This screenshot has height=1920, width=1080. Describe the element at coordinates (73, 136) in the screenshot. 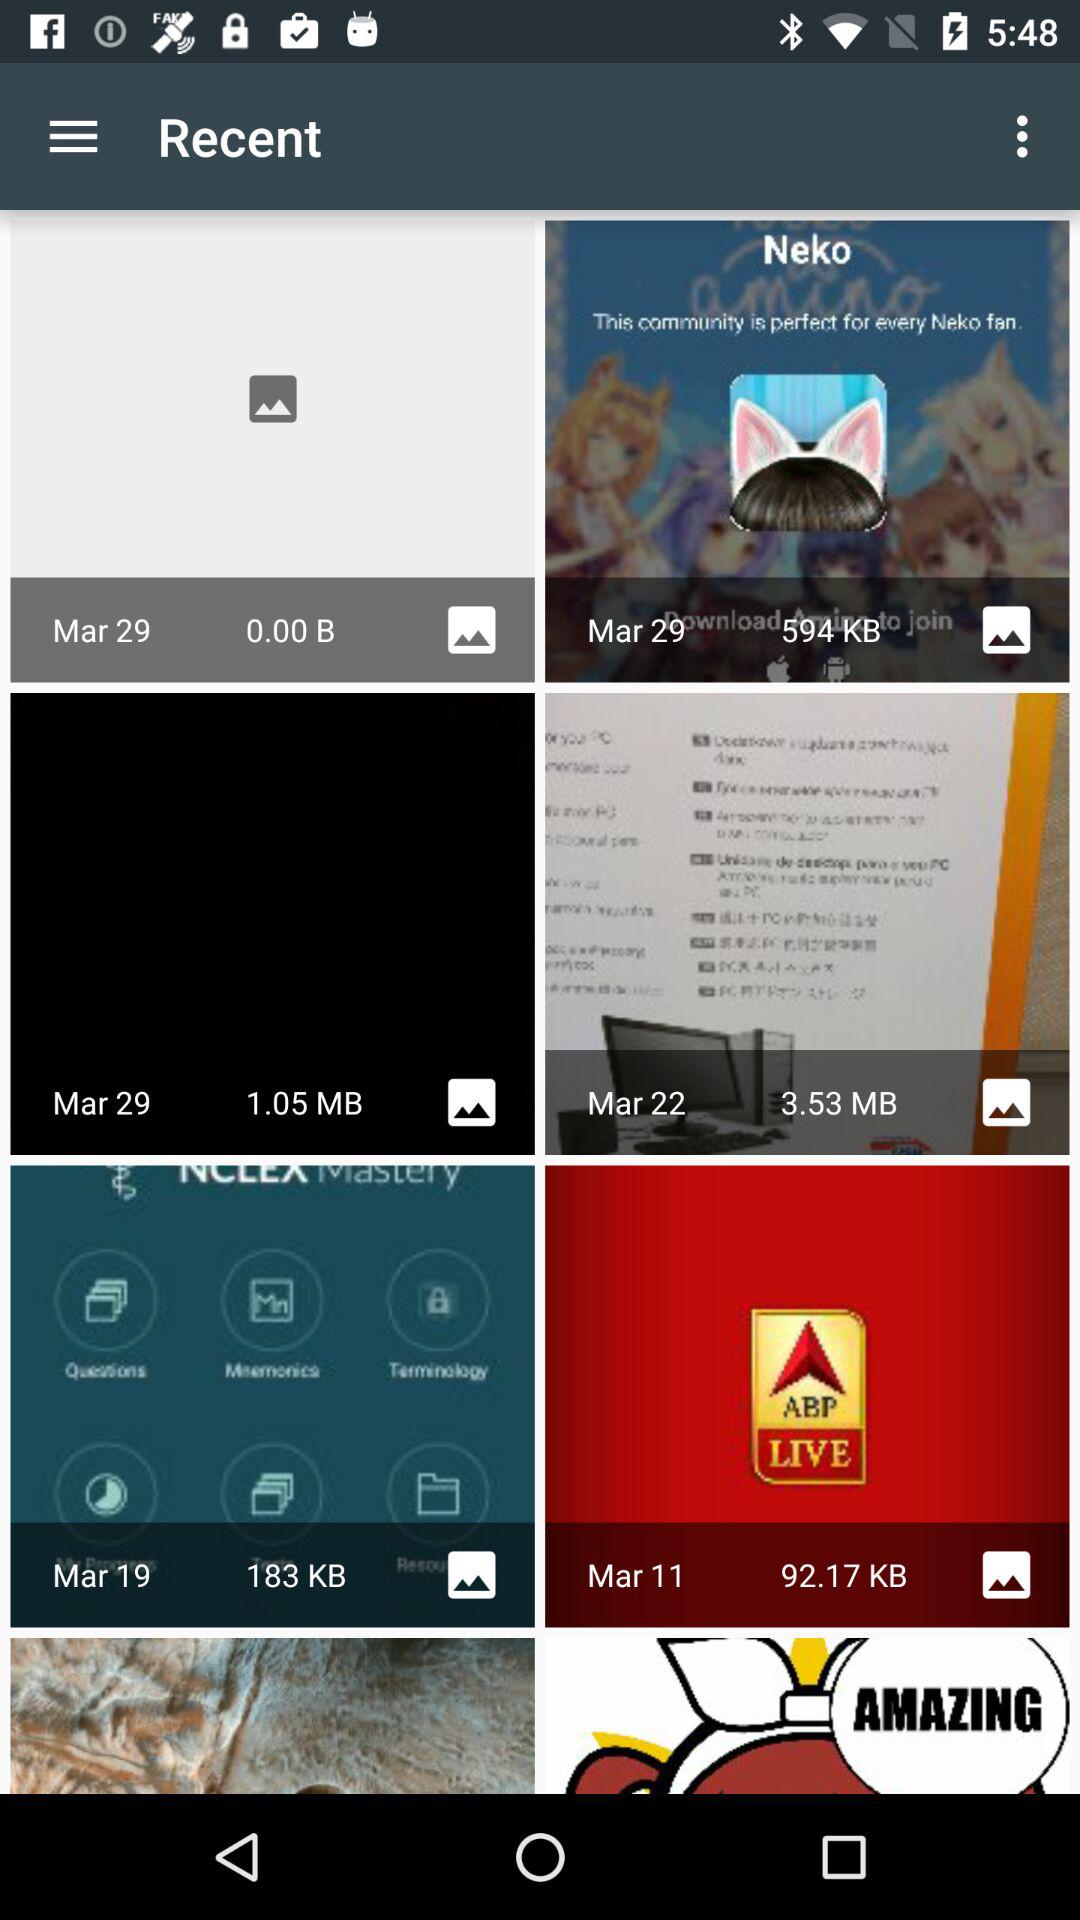

I see `select icon to the left of the recent` at that location.